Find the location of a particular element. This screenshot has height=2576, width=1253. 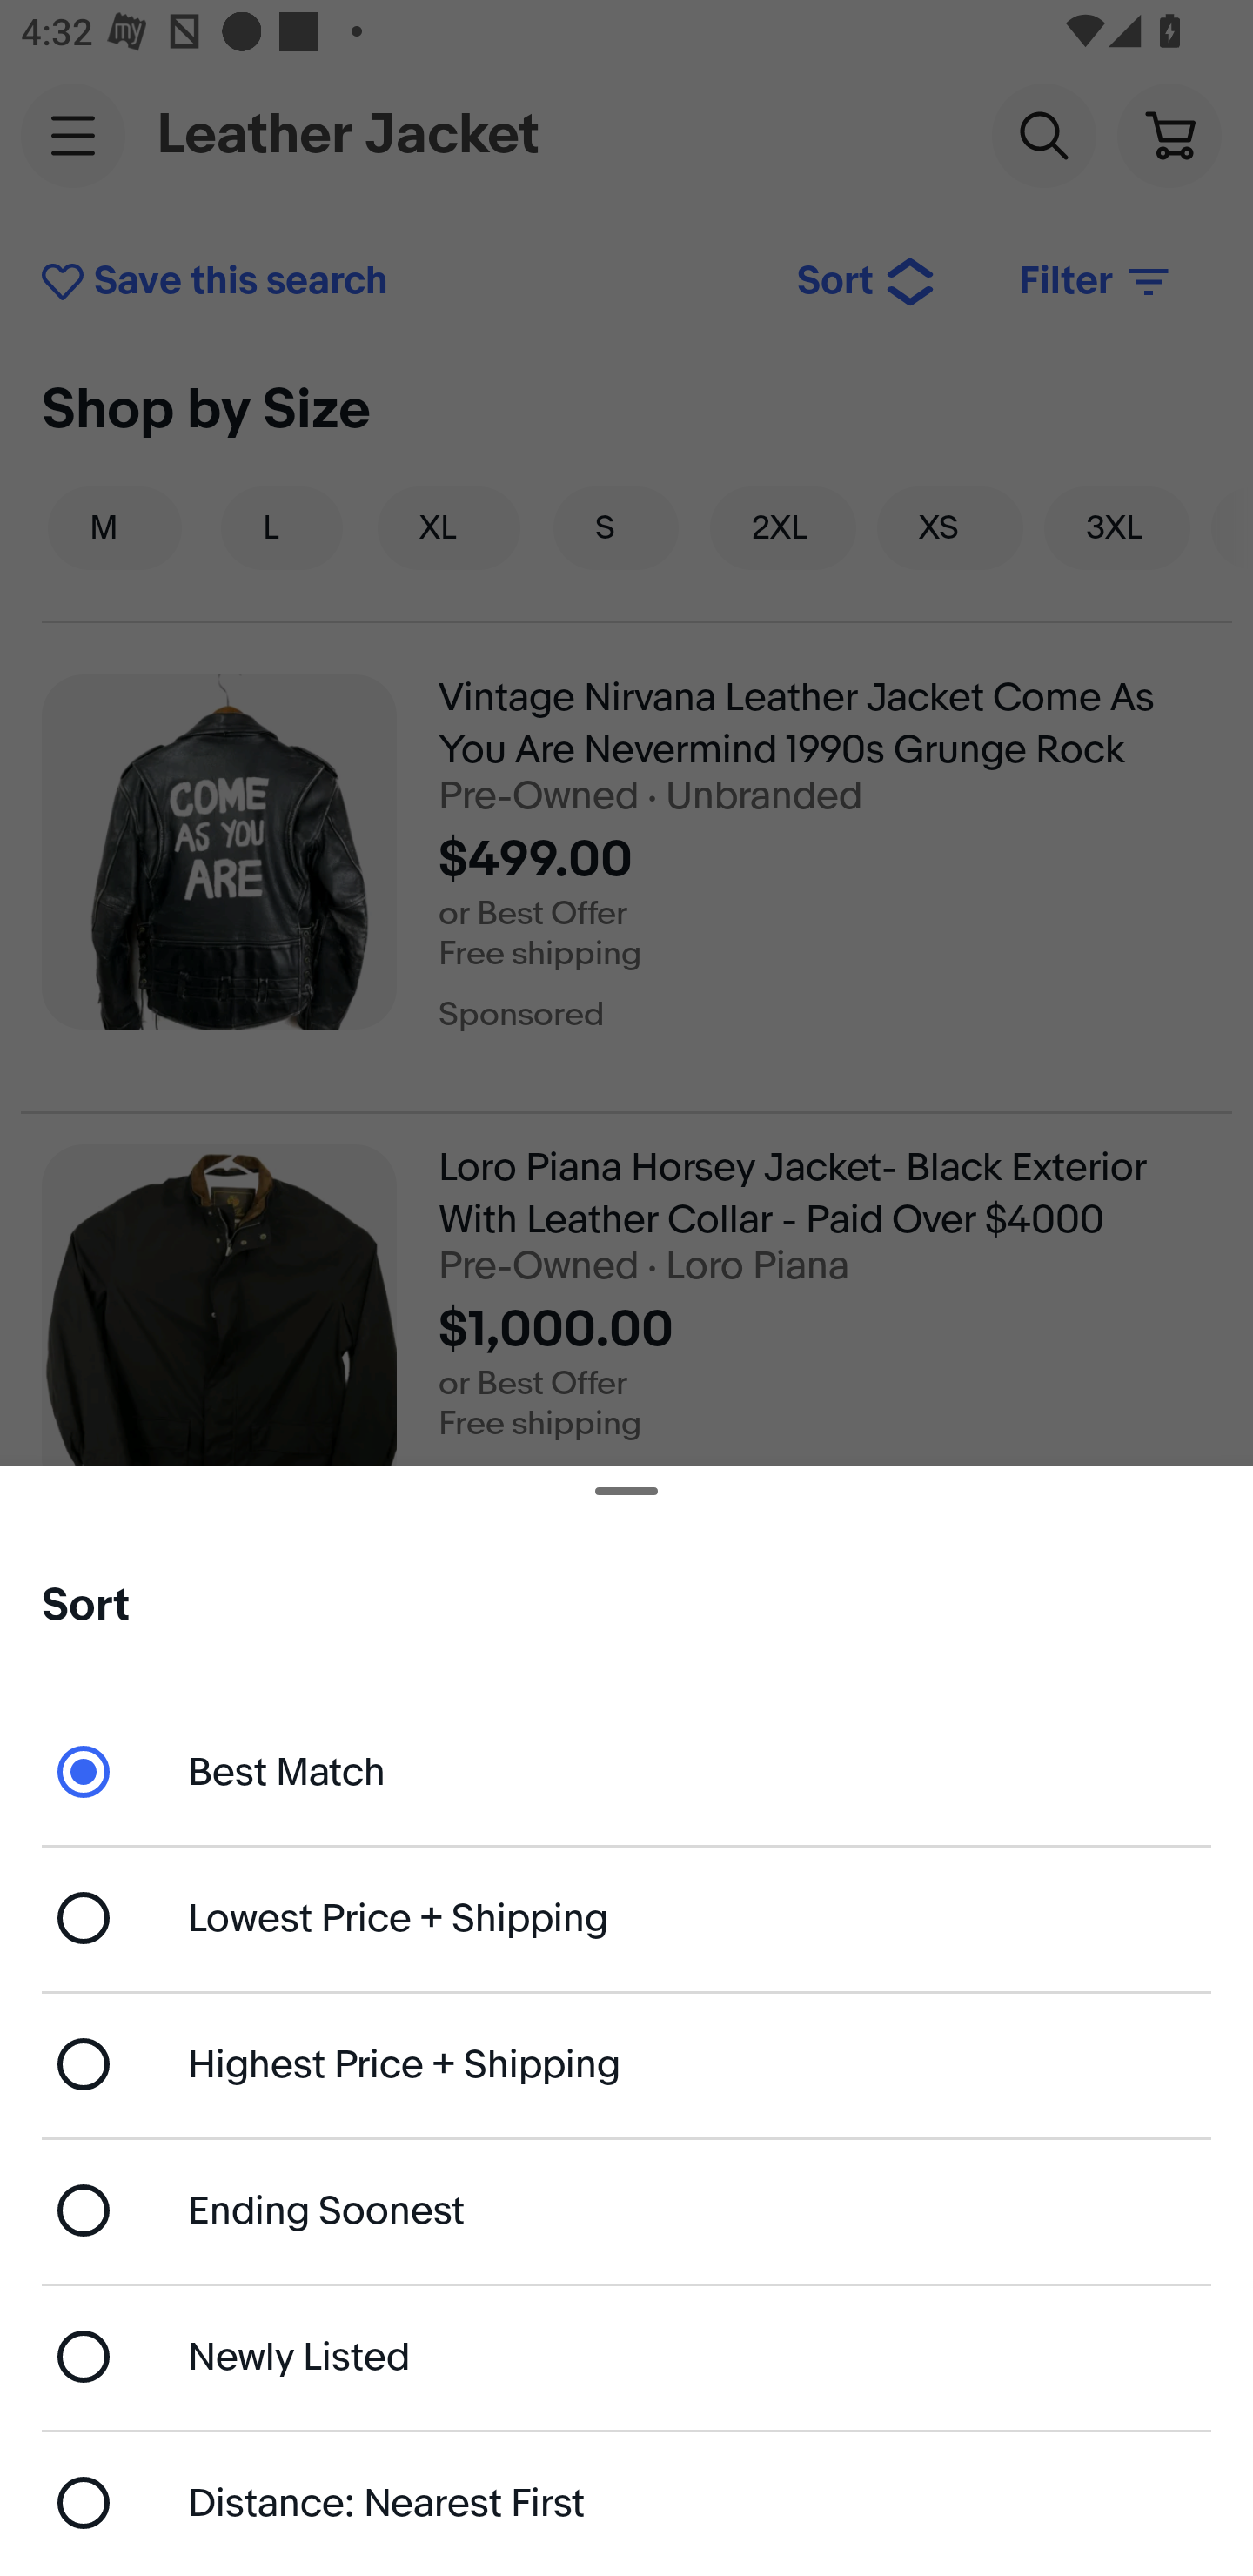

Newly Listed is located at coordinates (626, 2355).